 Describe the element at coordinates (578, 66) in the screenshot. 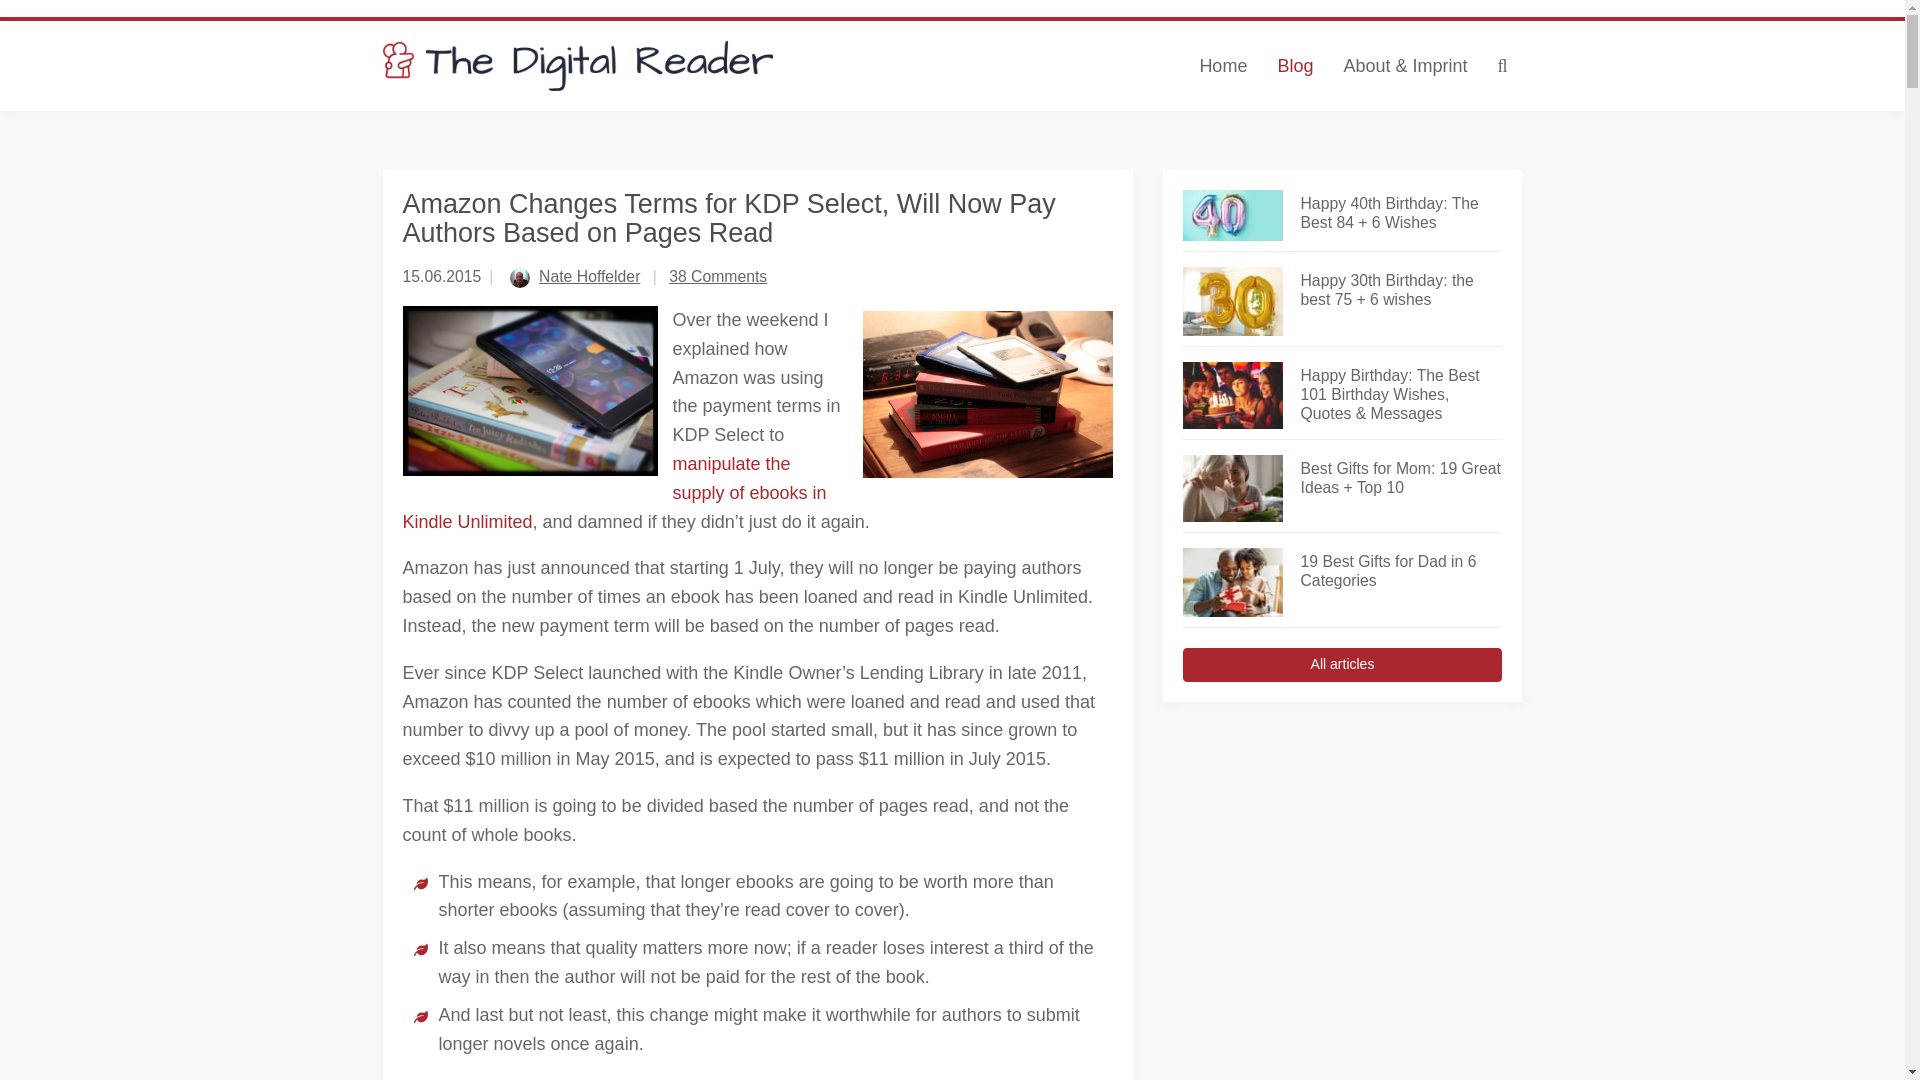

I see `The Digital Reader` at that location.